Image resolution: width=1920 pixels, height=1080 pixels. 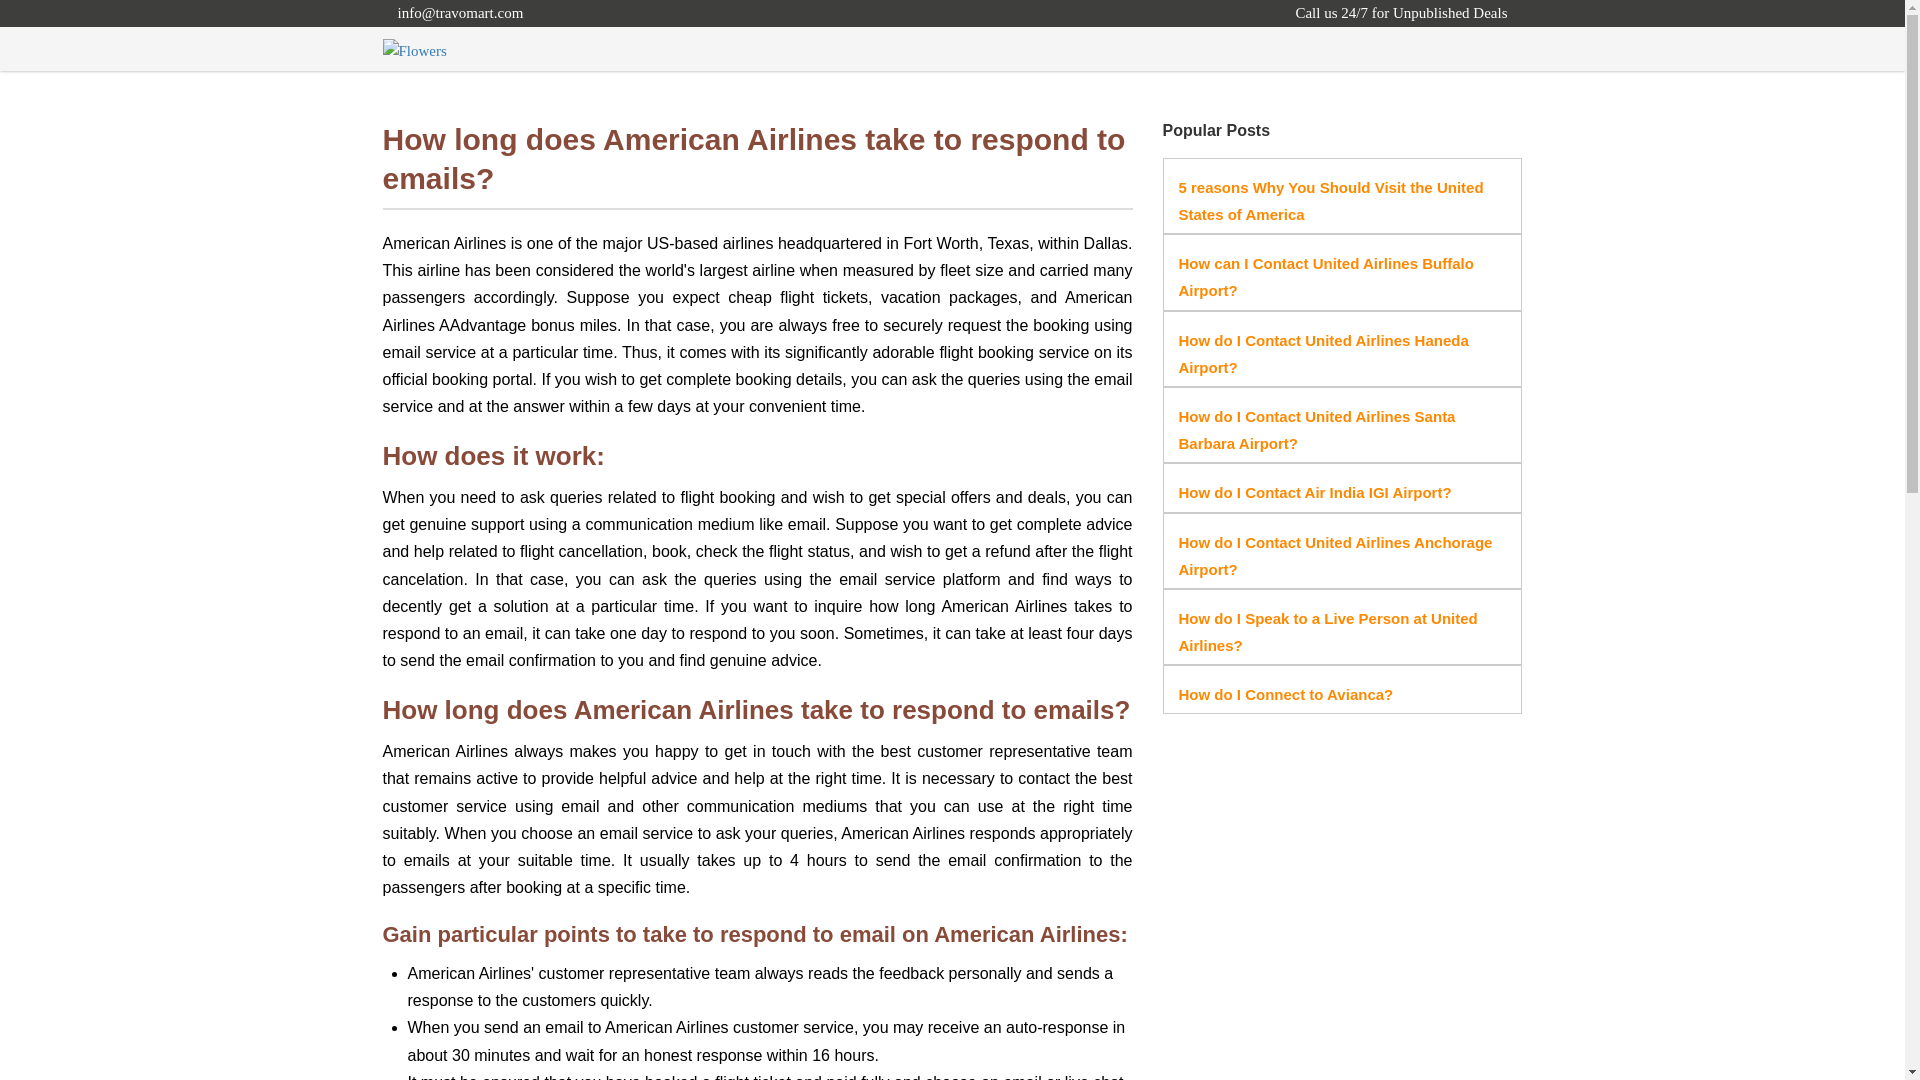 What do you see at coordinates (1323, 353) in the screenshot?
I see `How do I Contact United Airlines Haneda Airport?` at bounding box center [1323, 353].